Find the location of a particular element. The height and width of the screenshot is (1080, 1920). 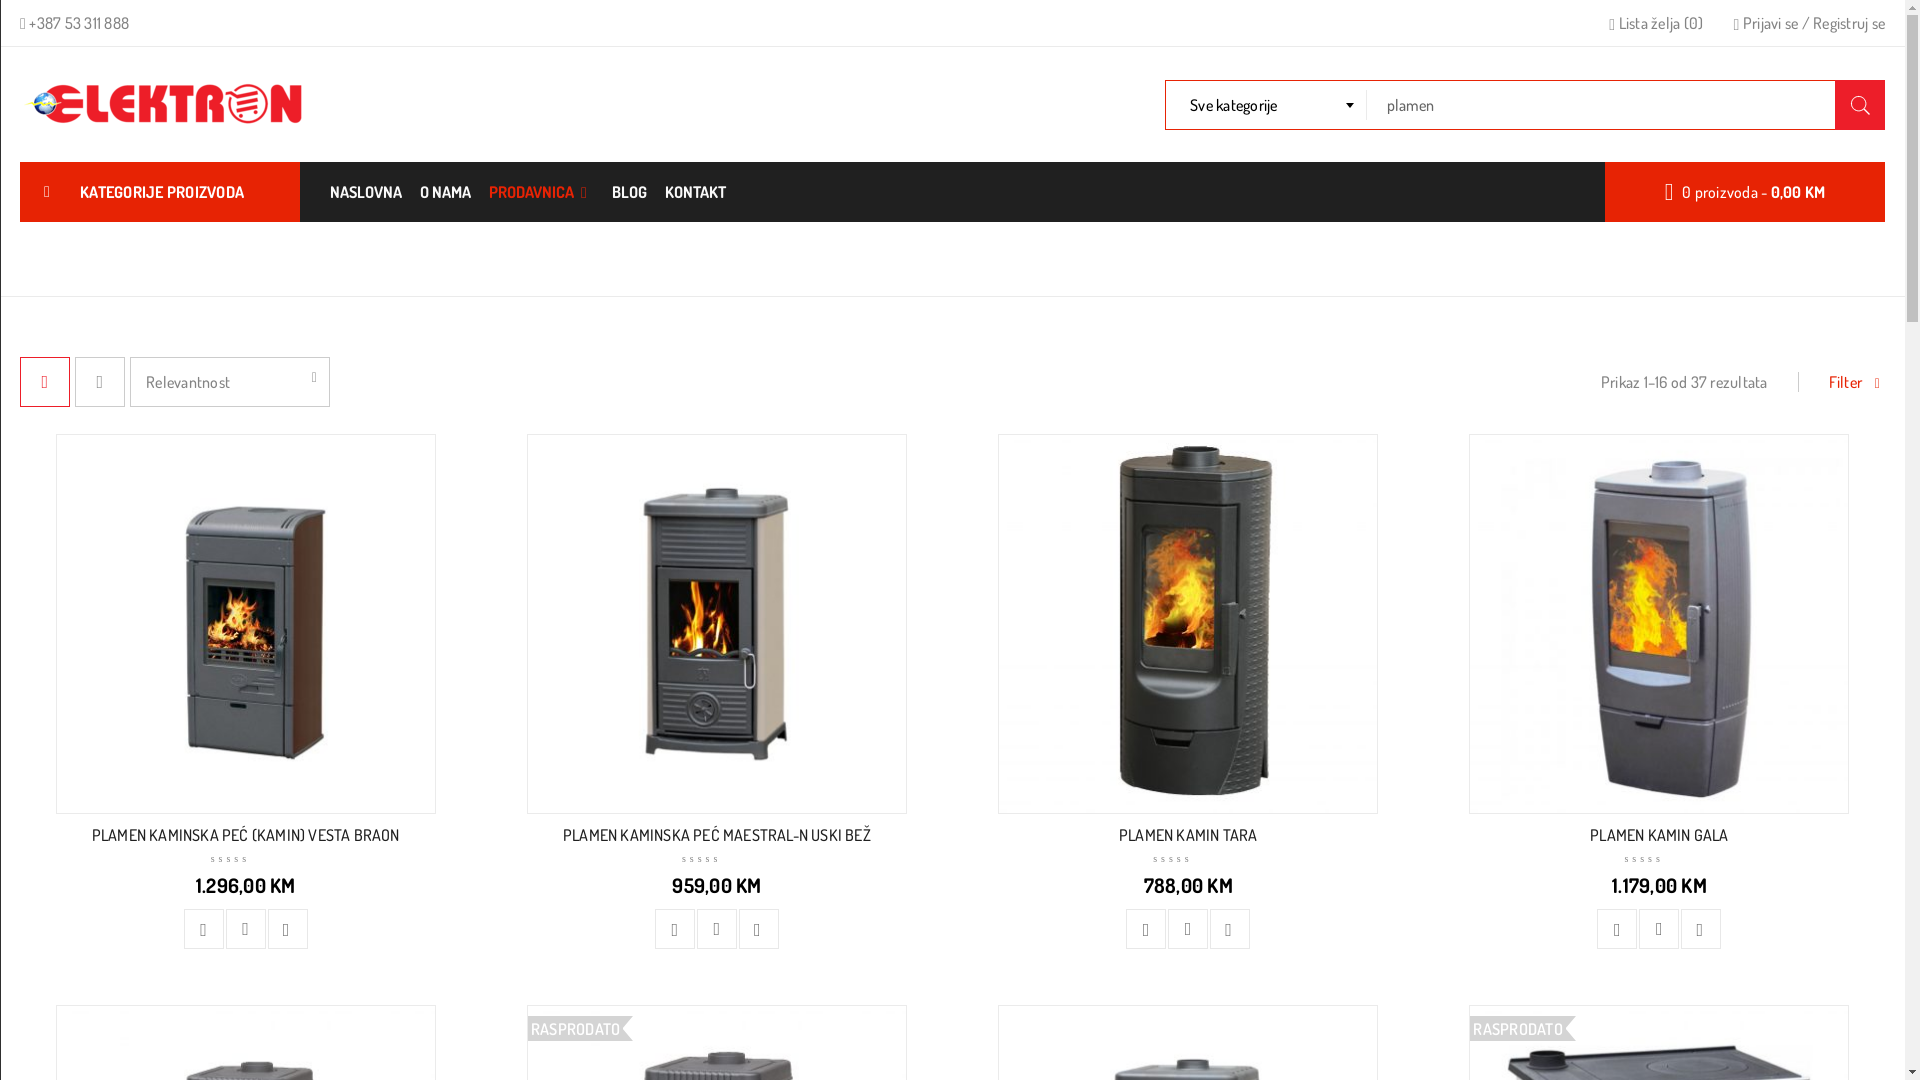

Uporedi is located at coordinates (246, 929).